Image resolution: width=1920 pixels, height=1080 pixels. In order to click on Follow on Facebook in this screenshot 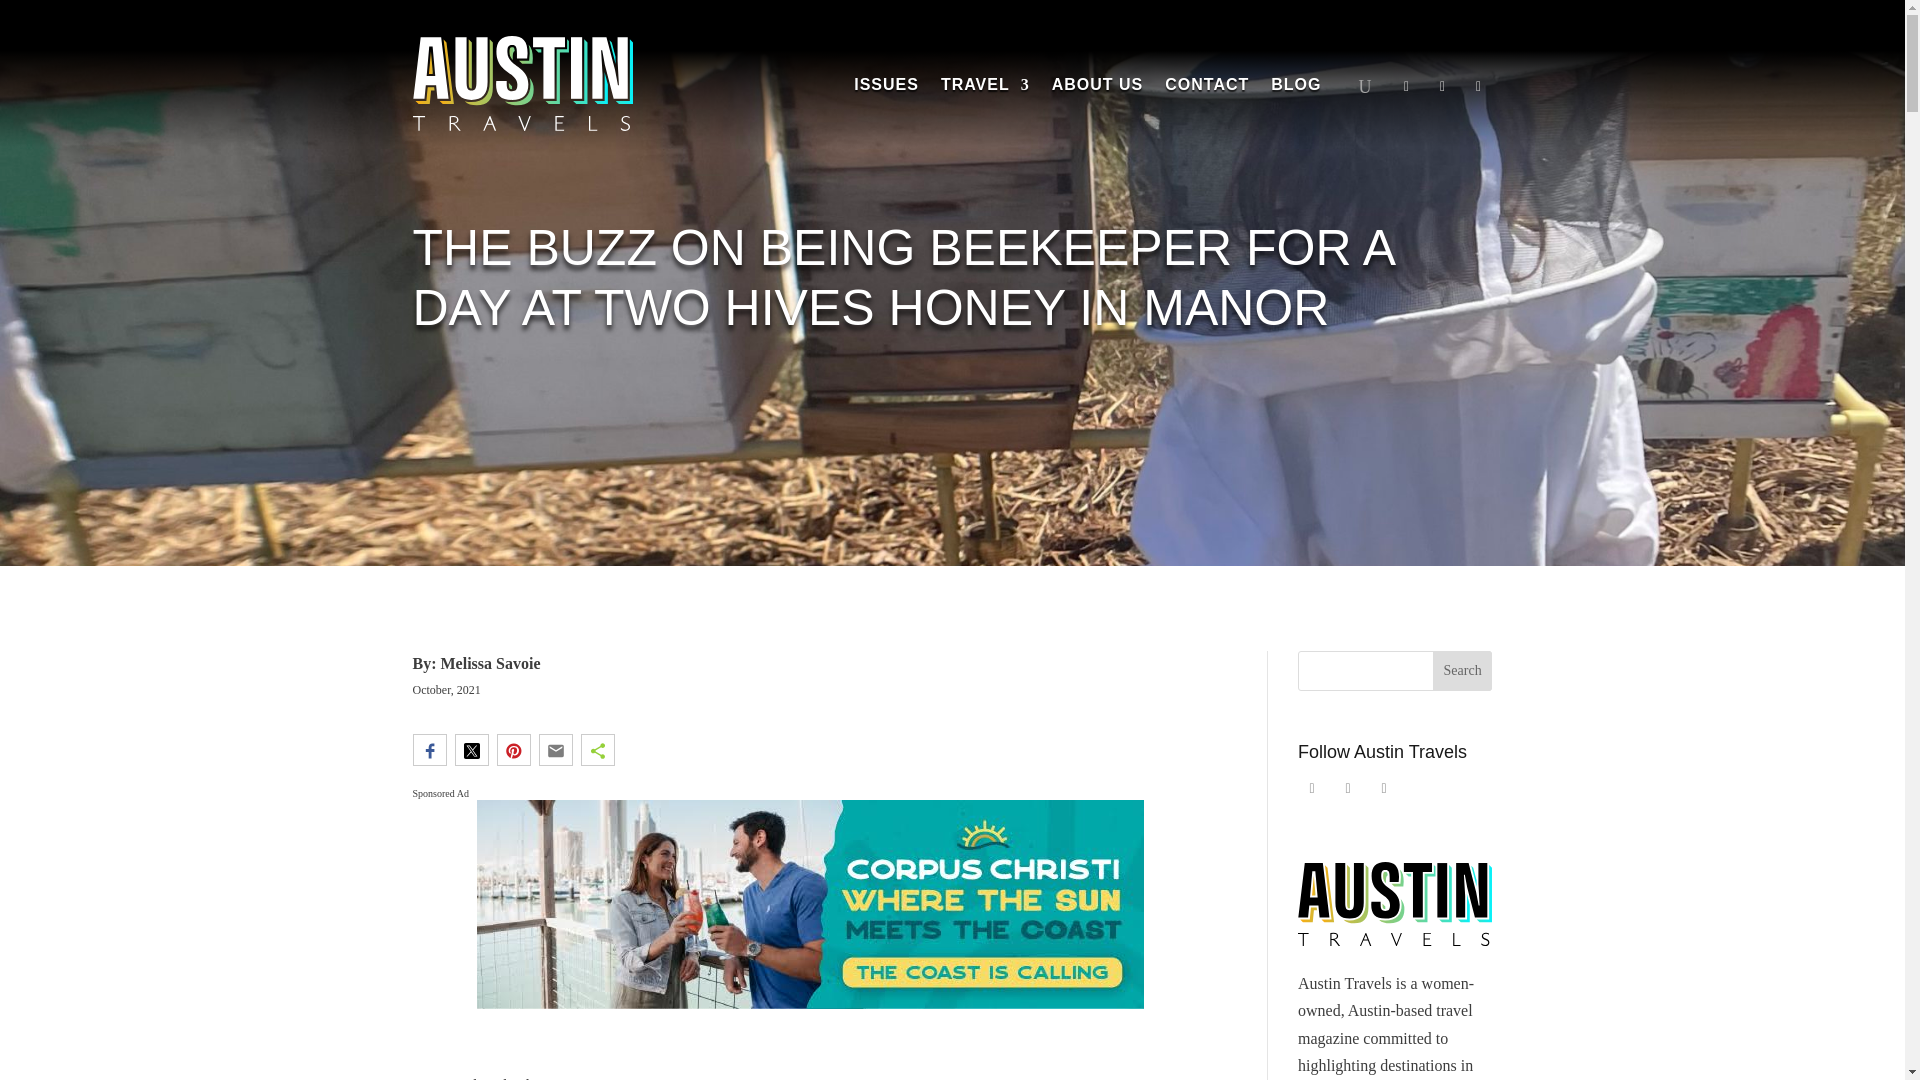, I will do `click(1406, 87)`.